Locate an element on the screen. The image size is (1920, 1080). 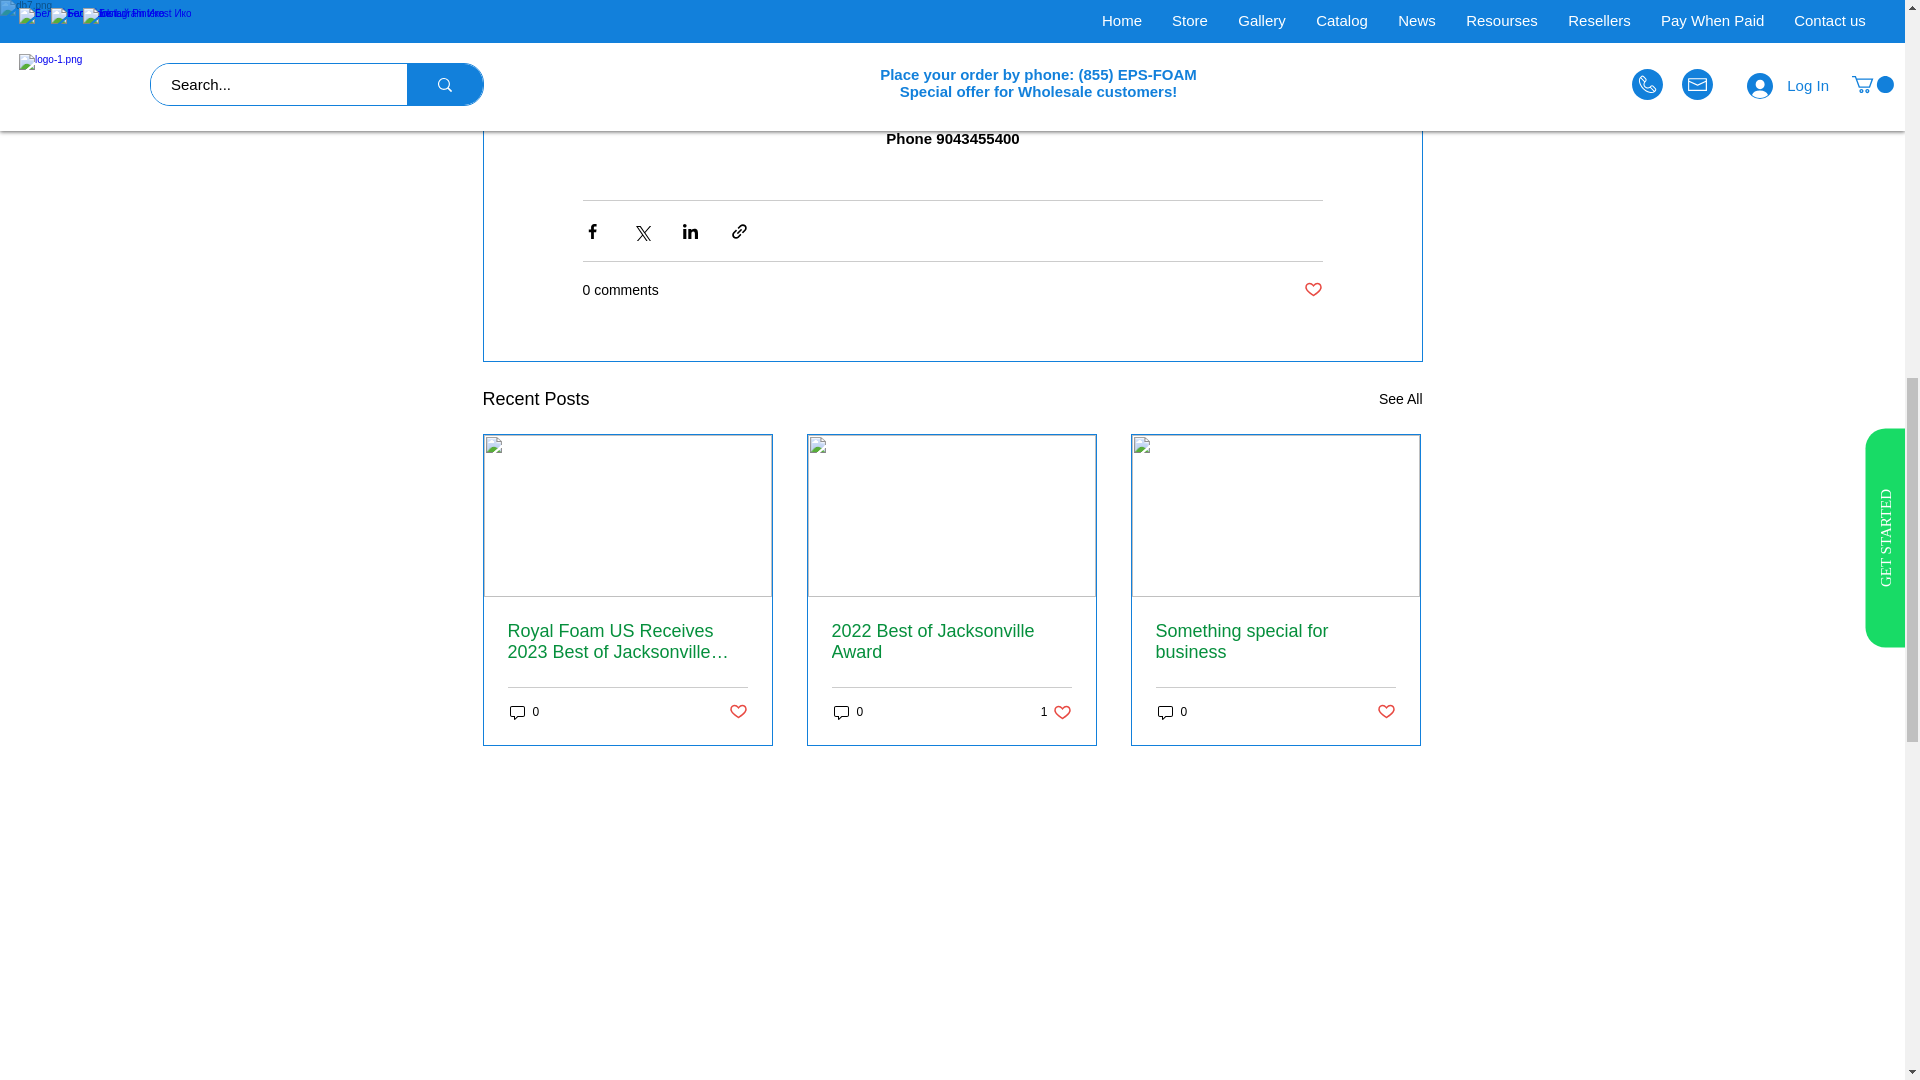
See All is located at coordinates (1400, 398).